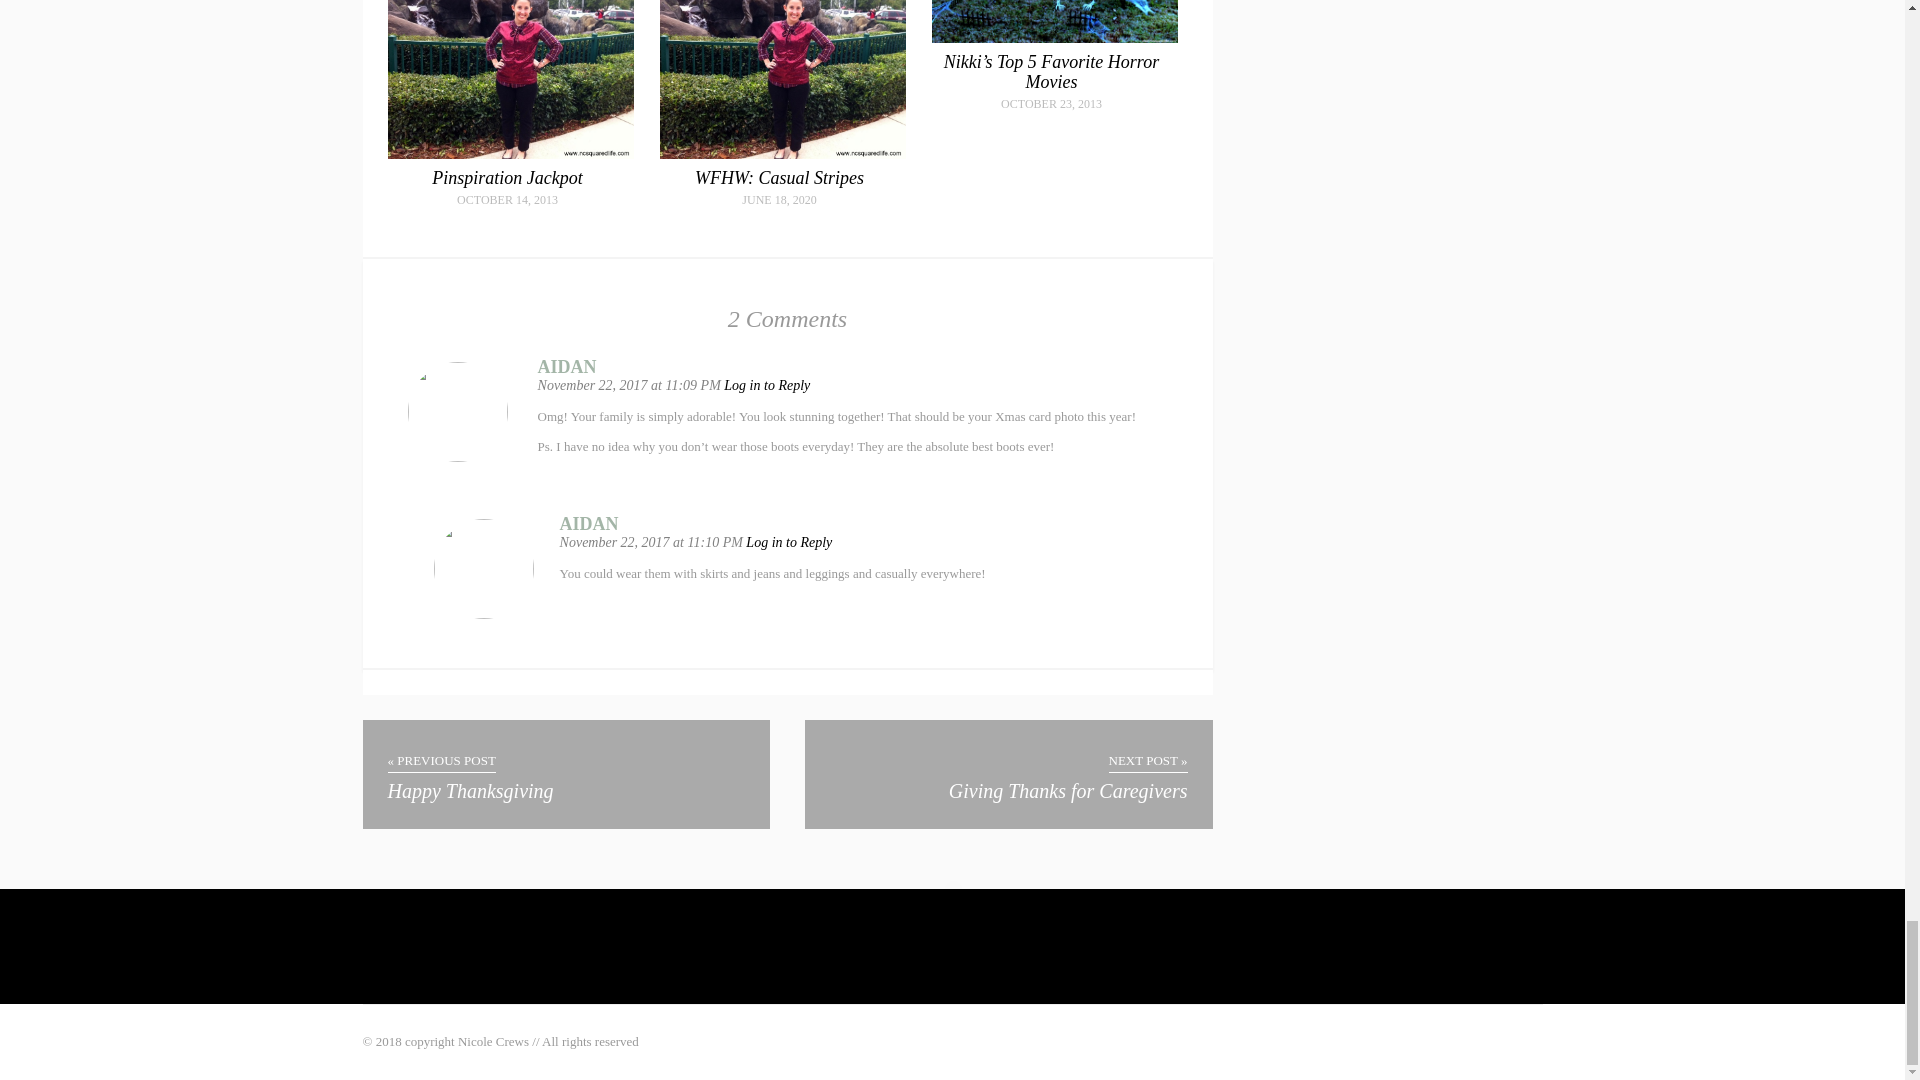 The height and width of the screenshot is (1080, 1920). I want to click on Permanent, so click(780, 178).